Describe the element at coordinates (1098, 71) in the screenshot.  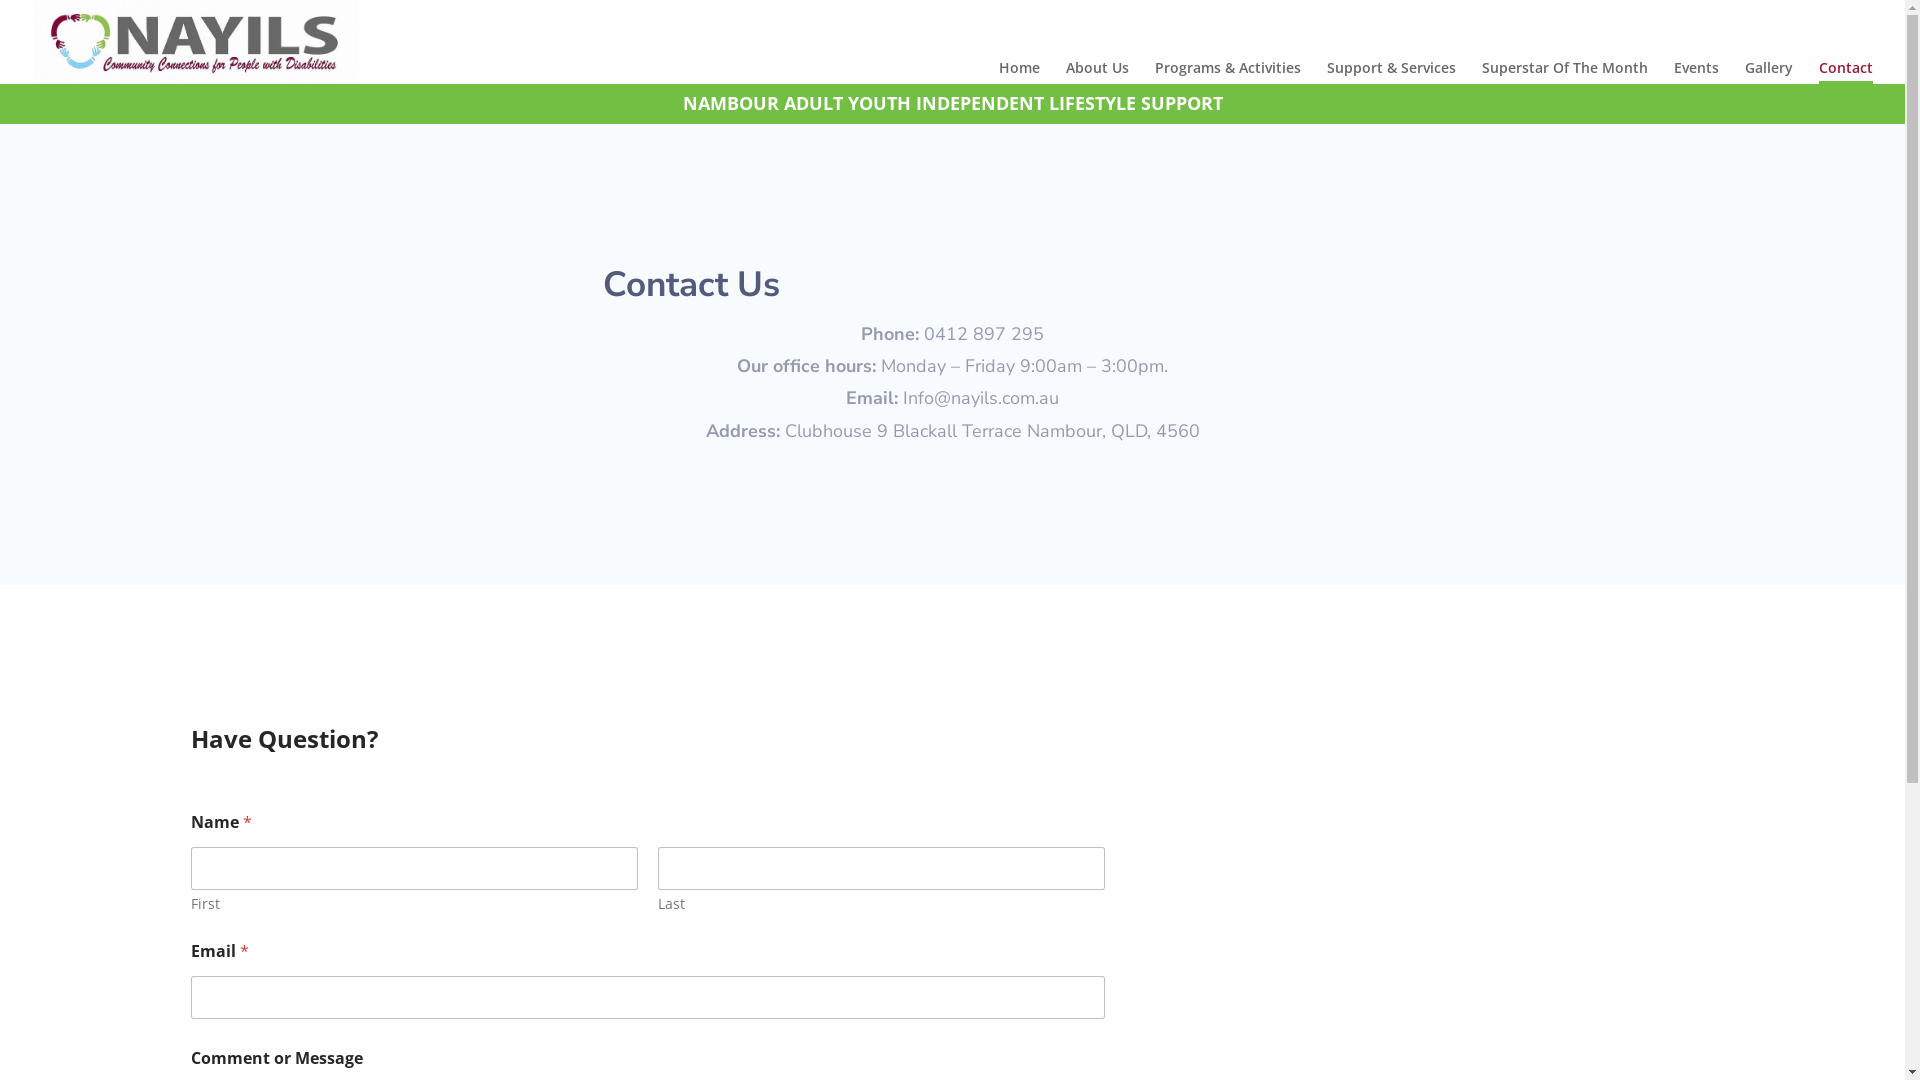
I see `About Us` at that location.